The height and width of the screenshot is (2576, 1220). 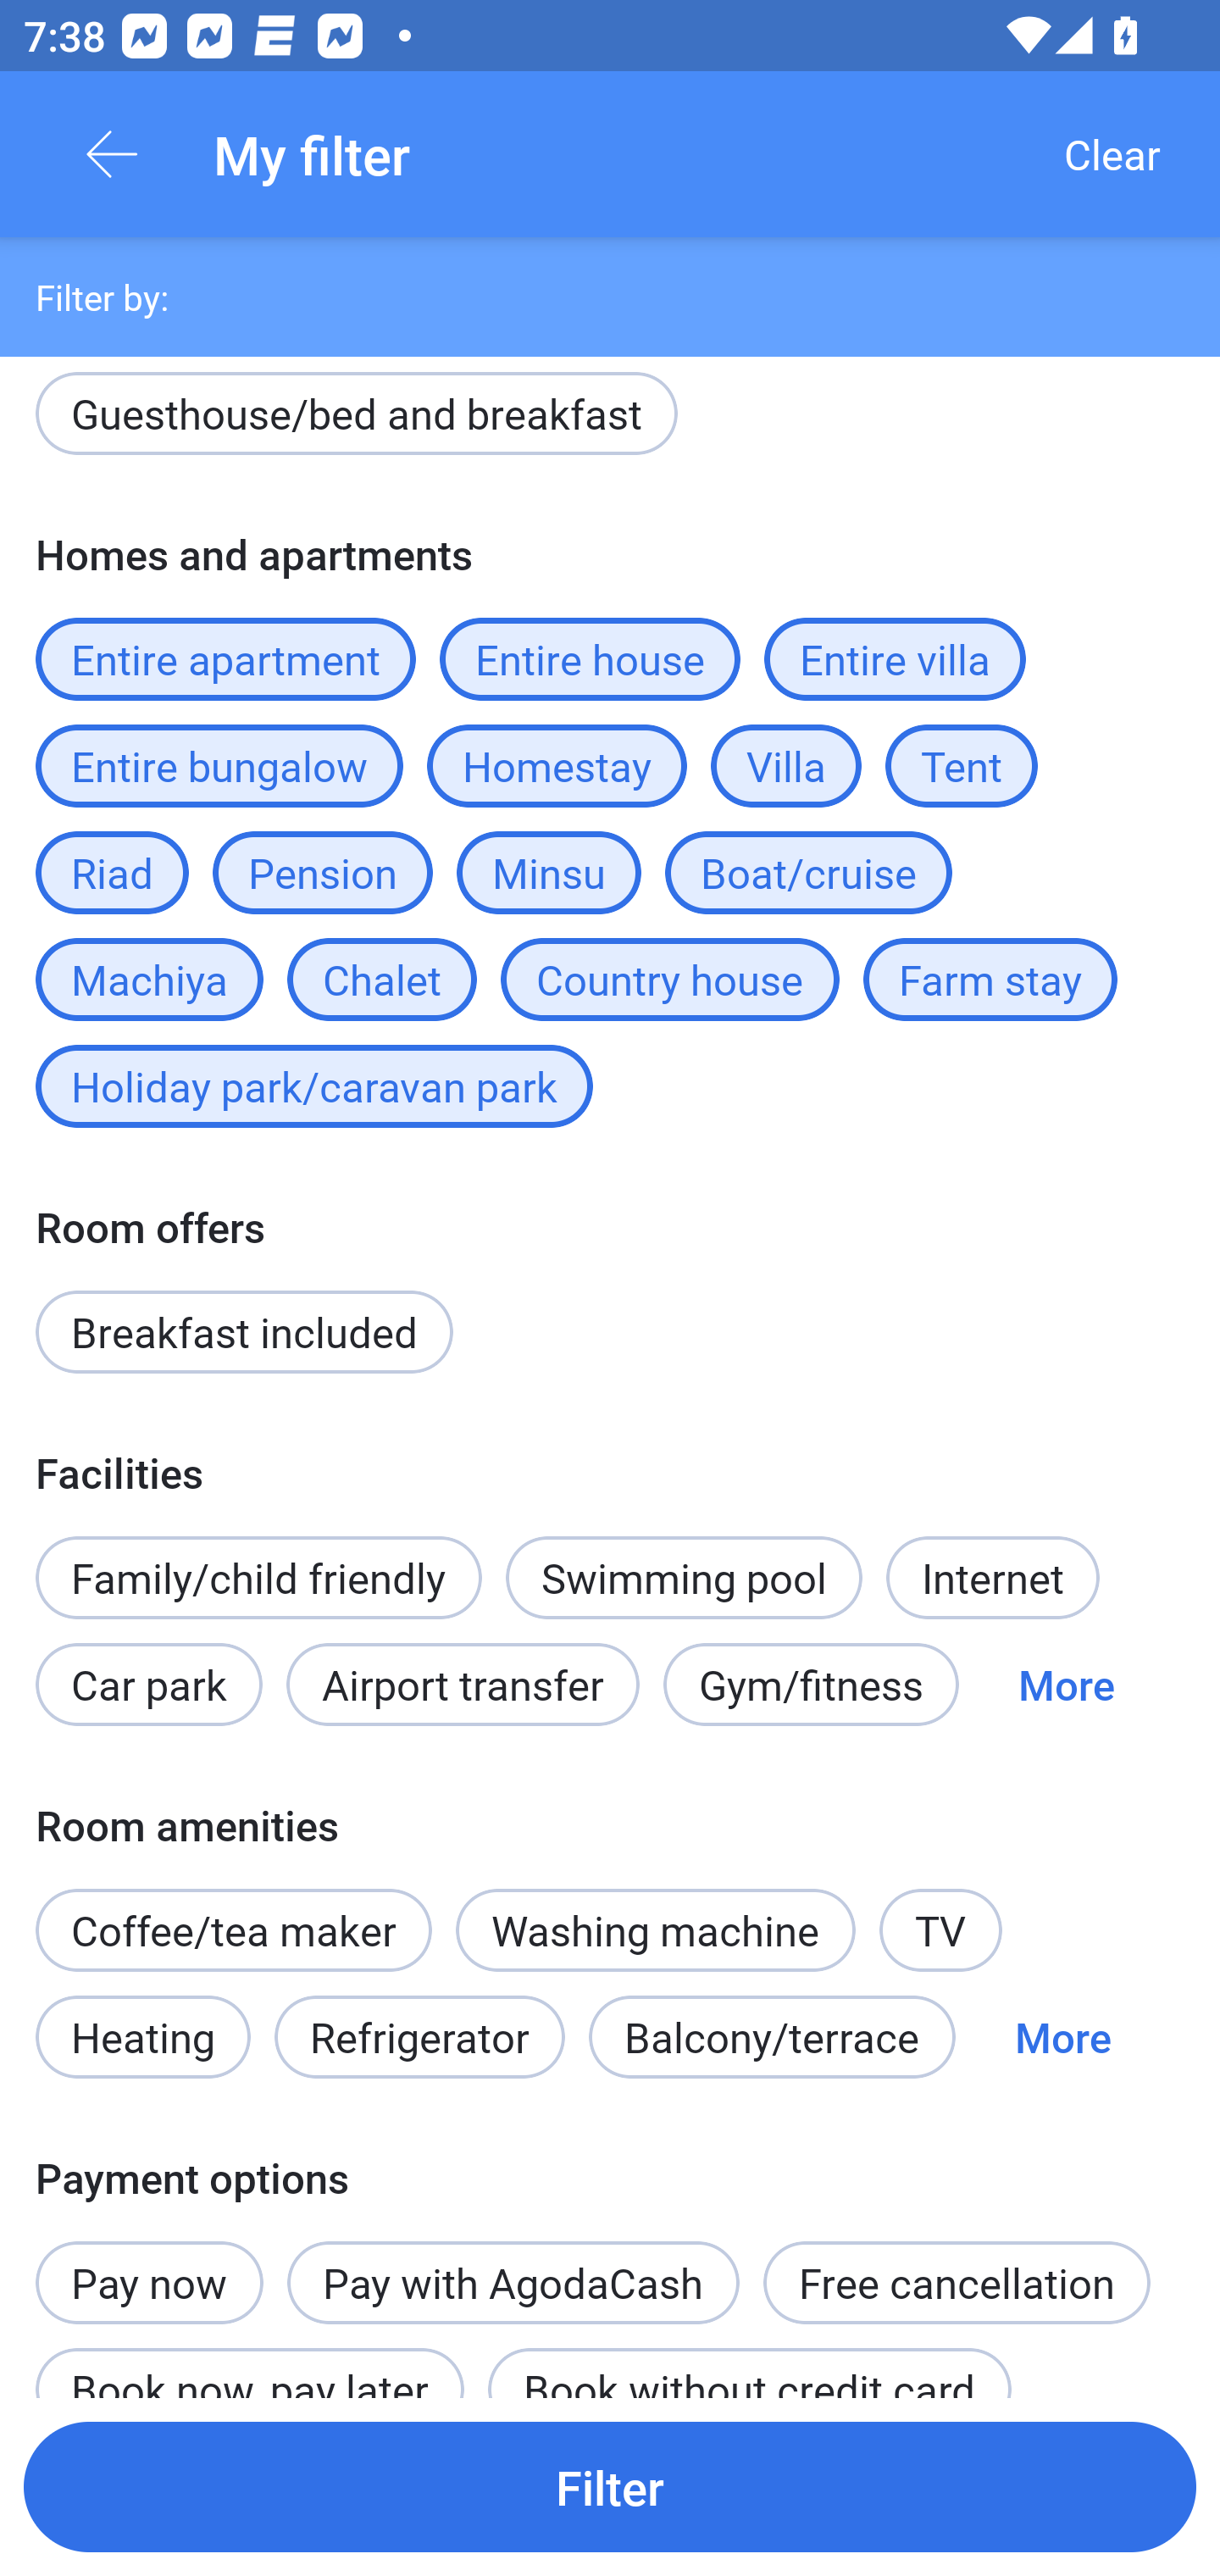 What do you see at coordinates (610, 2486) in the screenshot?
I see `Filter` at bounding box center [610, 2486].